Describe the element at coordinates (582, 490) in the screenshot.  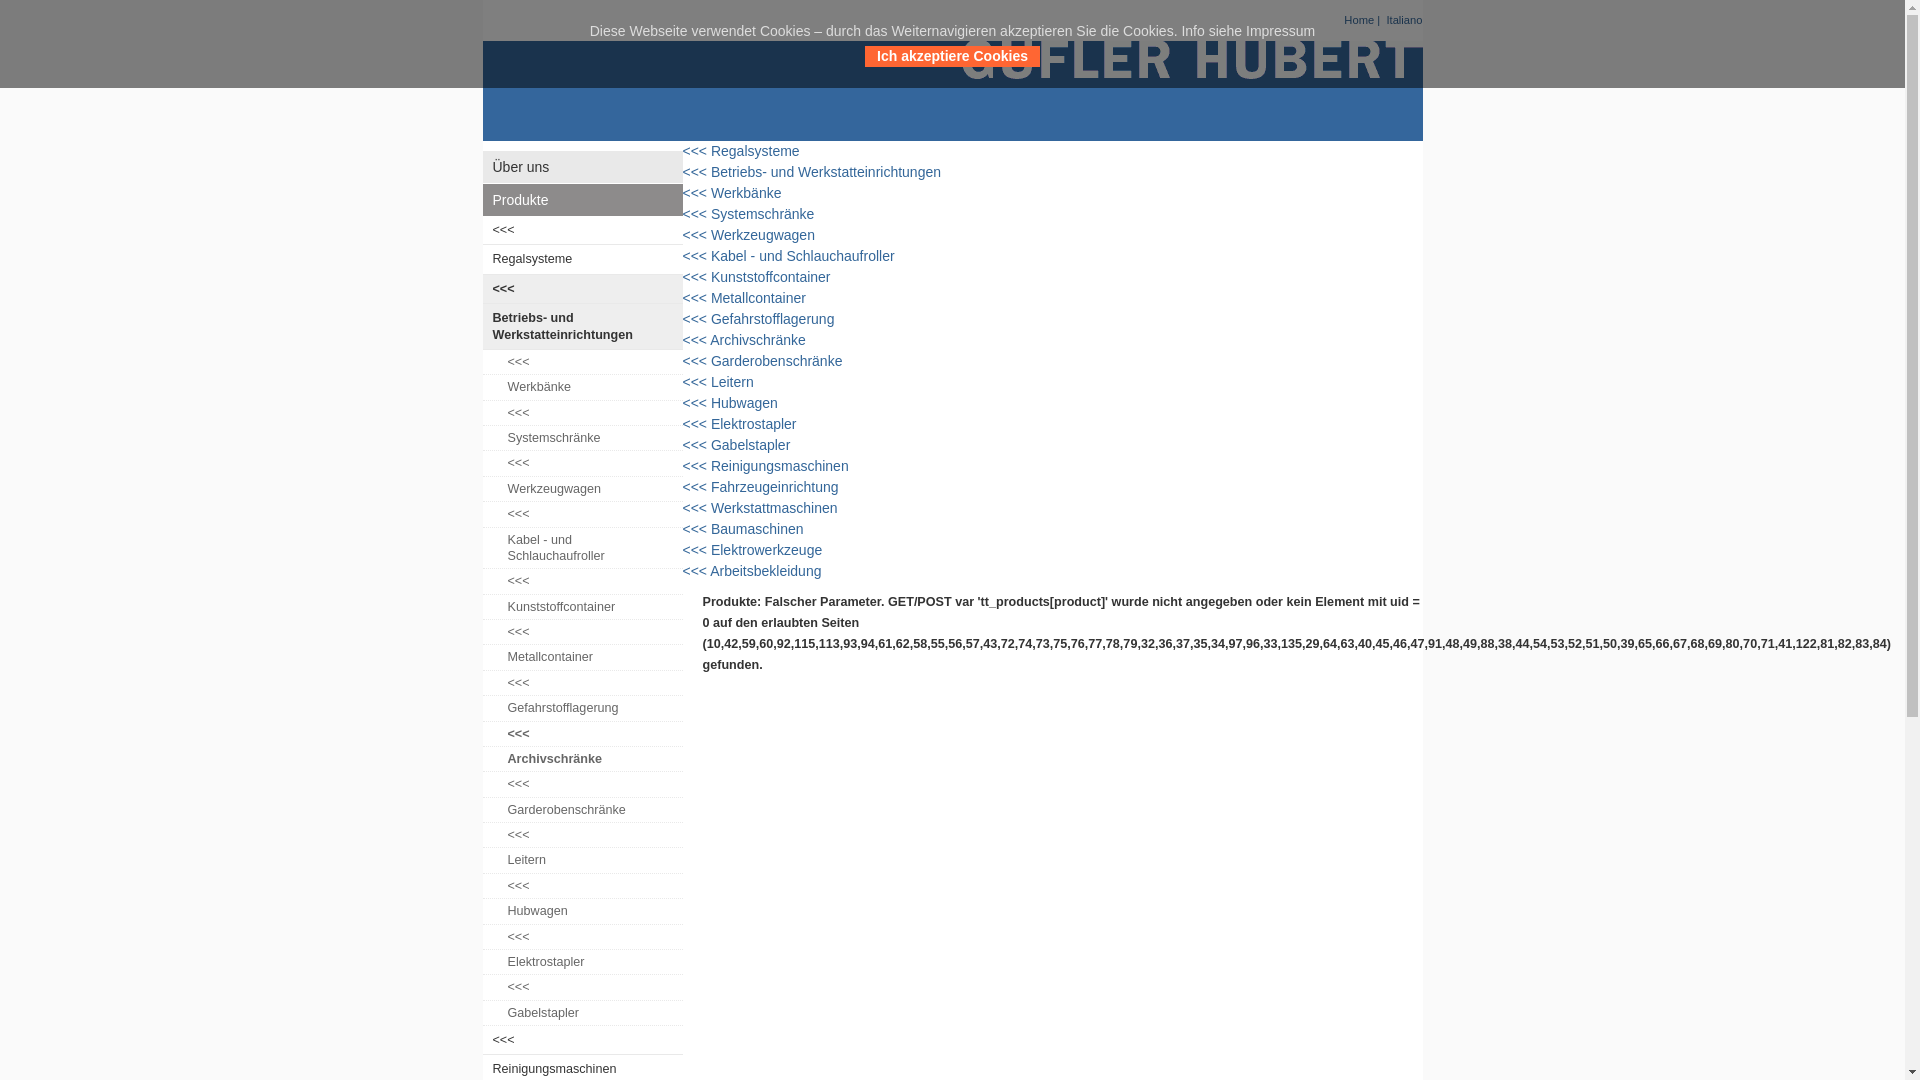
I see `Werkzeugwagen` at that location.